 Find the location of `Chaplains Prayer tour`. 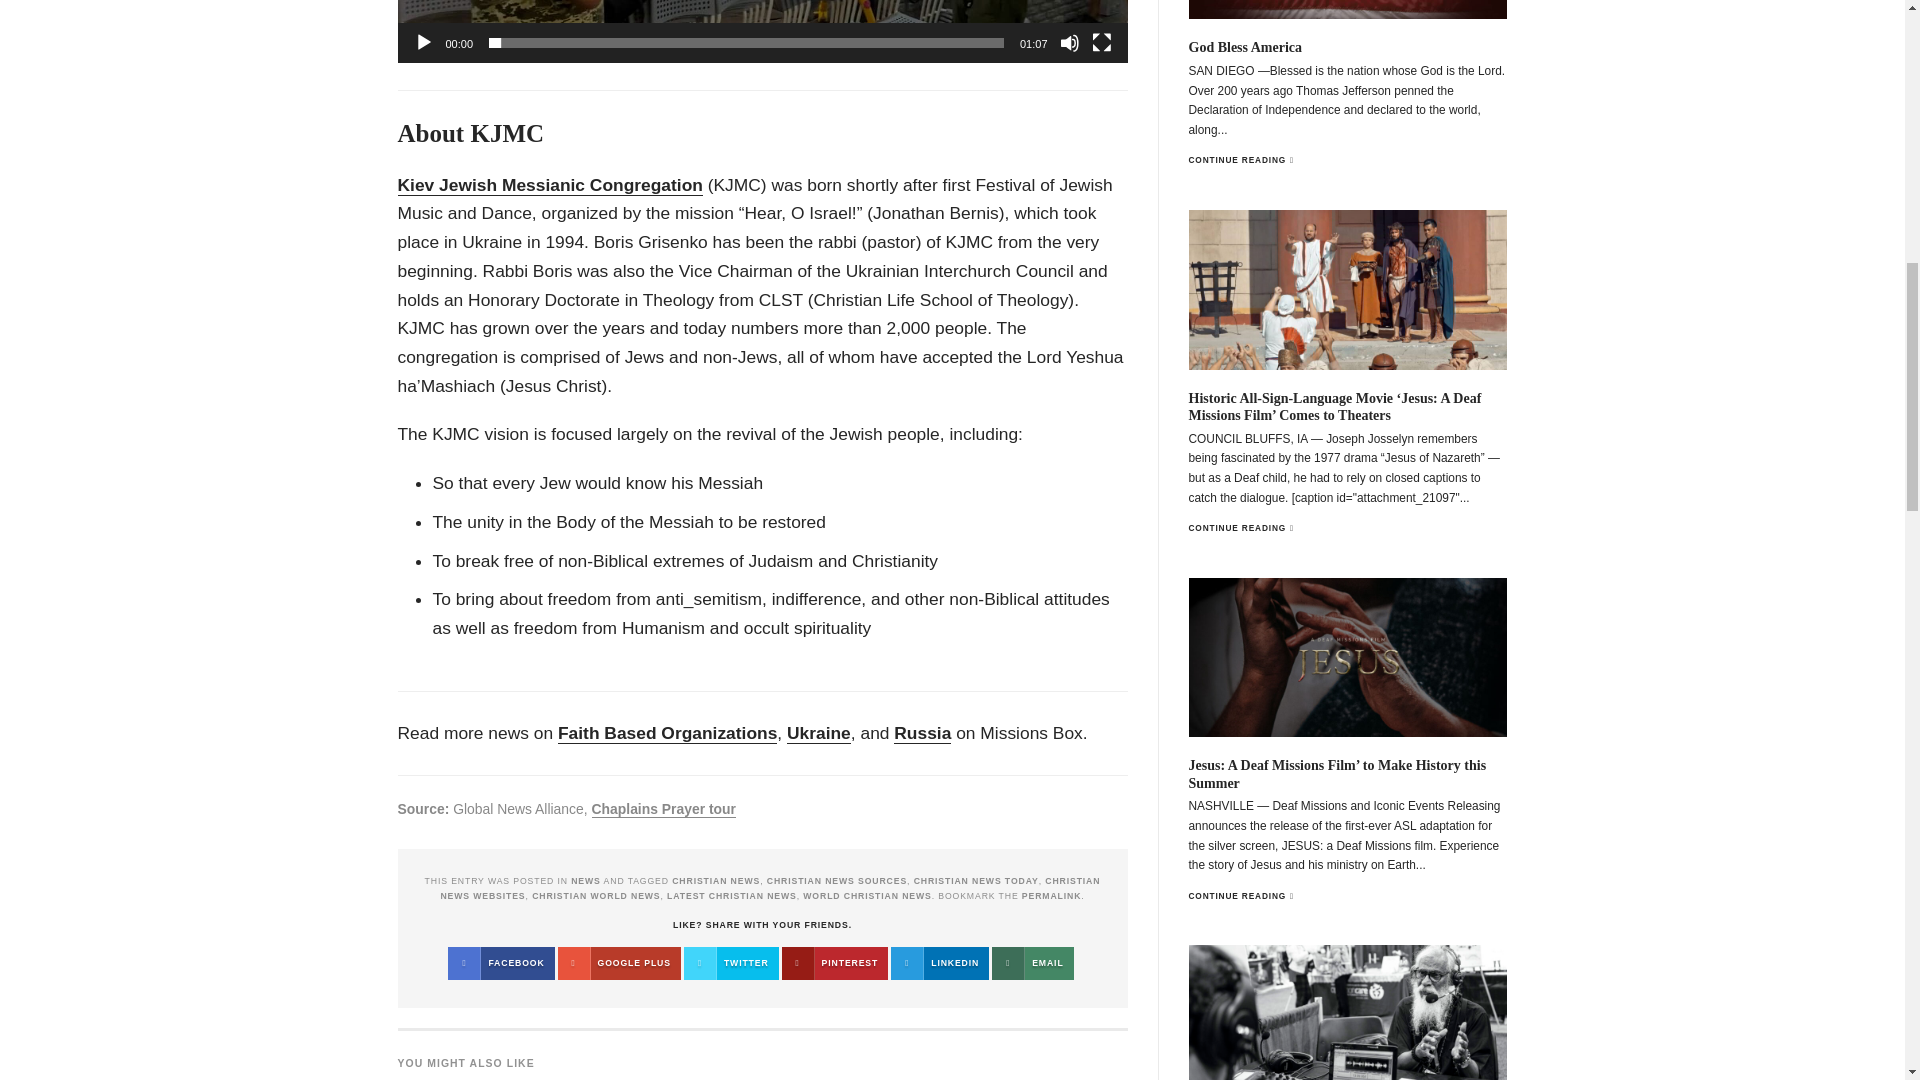

Chaplains Prayer tour is located at coordinates (664, 809).